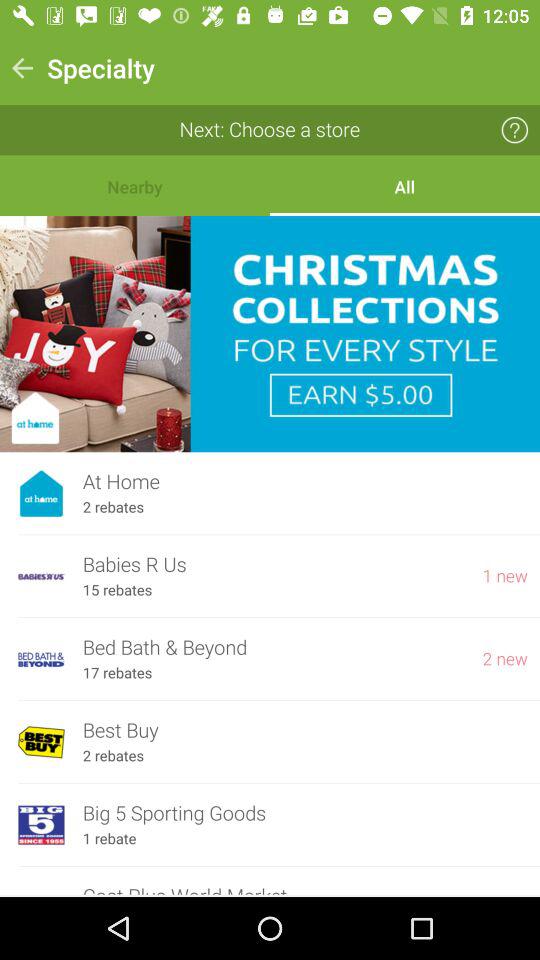 This screenshot has height=960, width=540. Describe the element at coordinates (305, 814) in the screenshot. I see `flip to big 5 sporting item` at that location.